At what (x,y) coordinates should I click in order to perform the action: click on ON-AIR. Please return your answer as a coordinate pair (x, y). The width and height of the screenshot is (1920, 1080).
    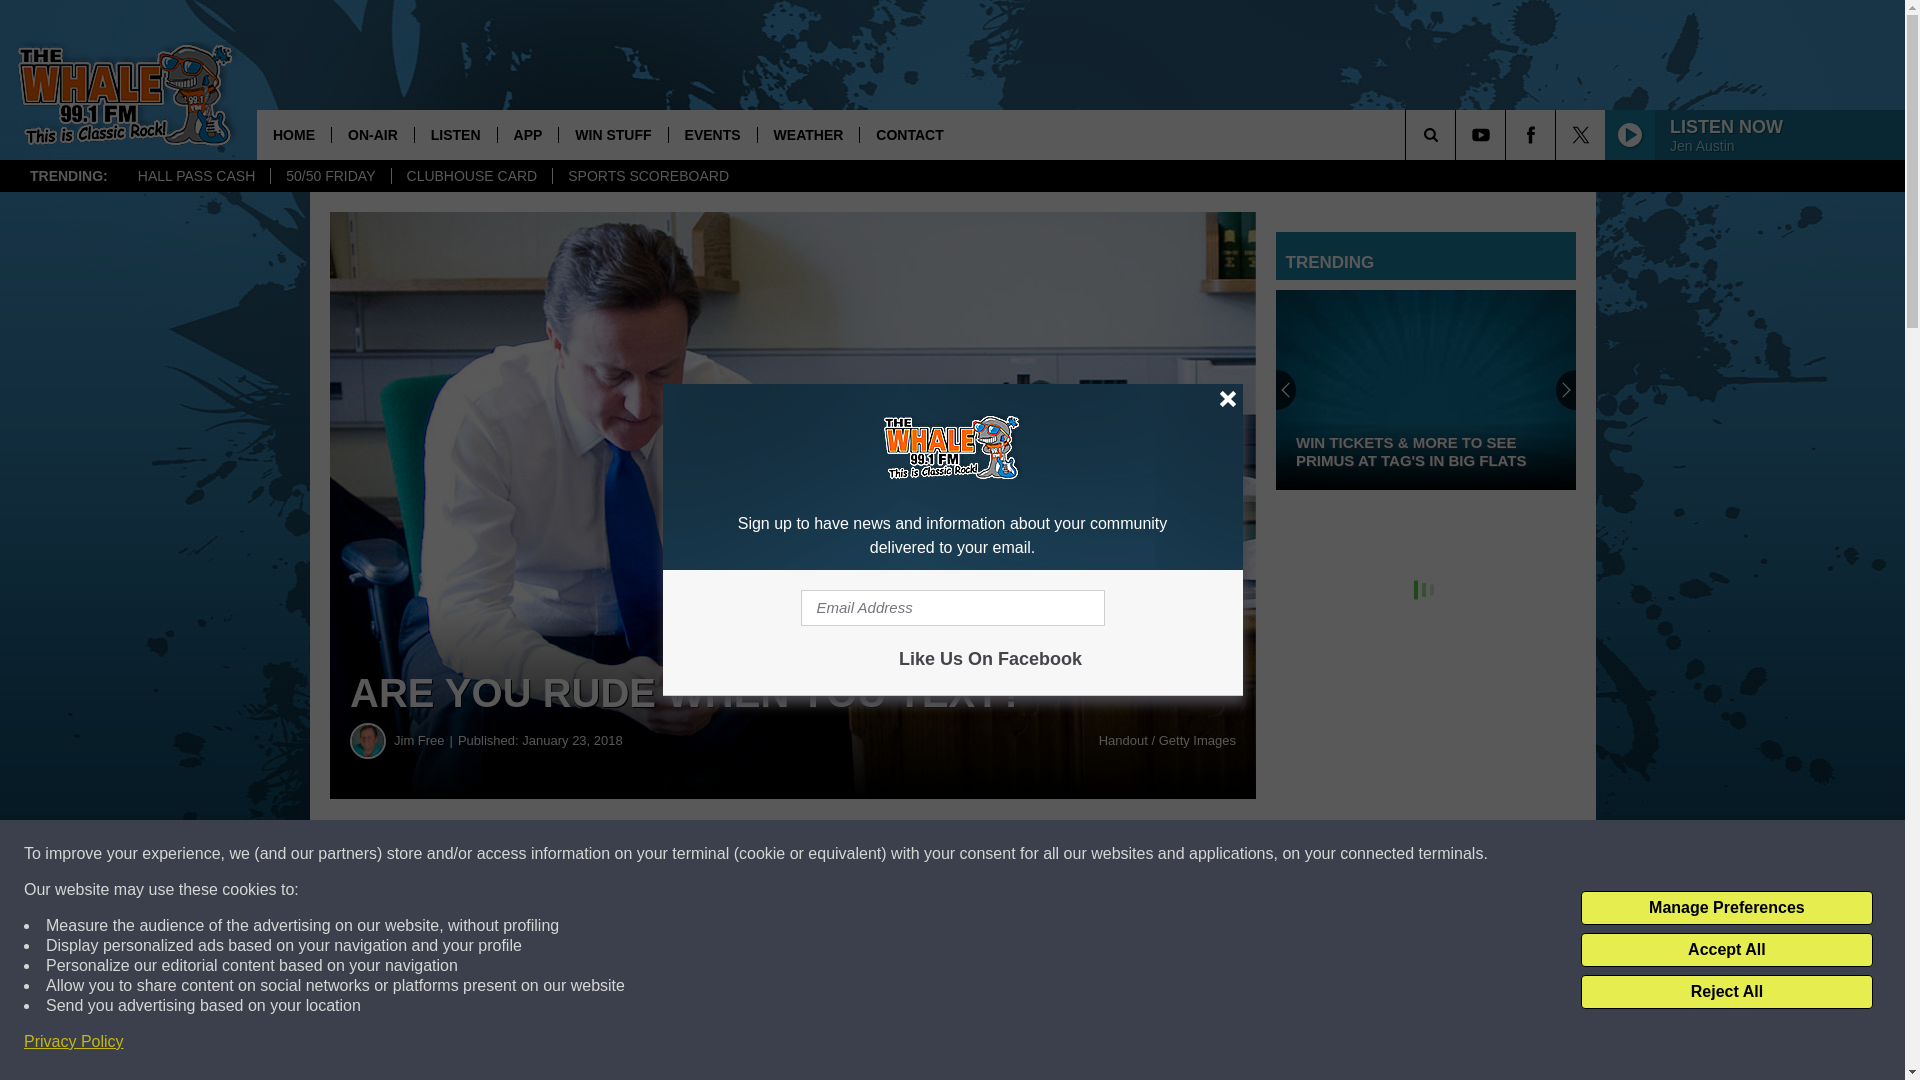
    Looking at the image, I should click on (372, 134).